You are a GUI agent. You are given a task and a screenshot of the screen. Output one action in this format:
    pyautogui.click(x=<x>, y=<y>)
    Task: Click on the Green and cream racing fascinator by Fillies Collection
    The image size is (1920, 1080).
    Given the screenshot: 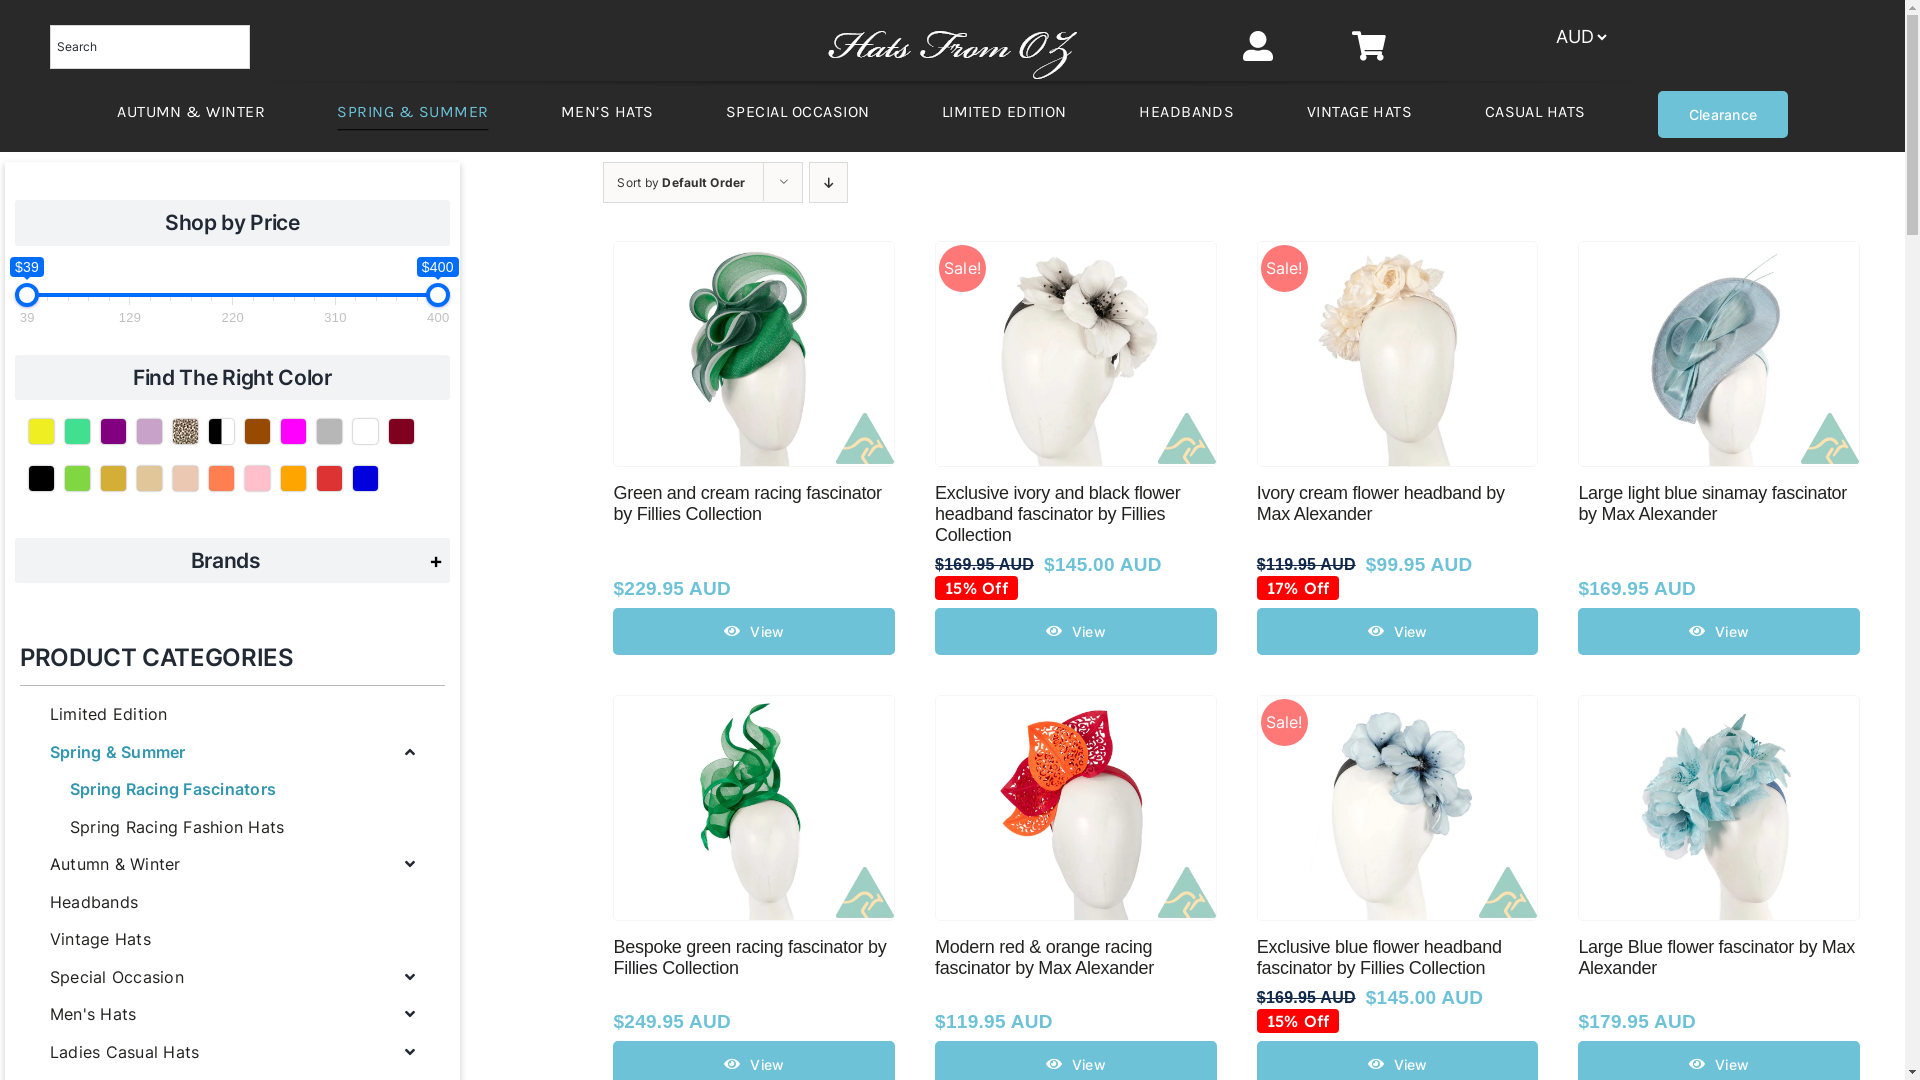 What is the action you would take?
    pyautogui.click(x=747, y=504)
    